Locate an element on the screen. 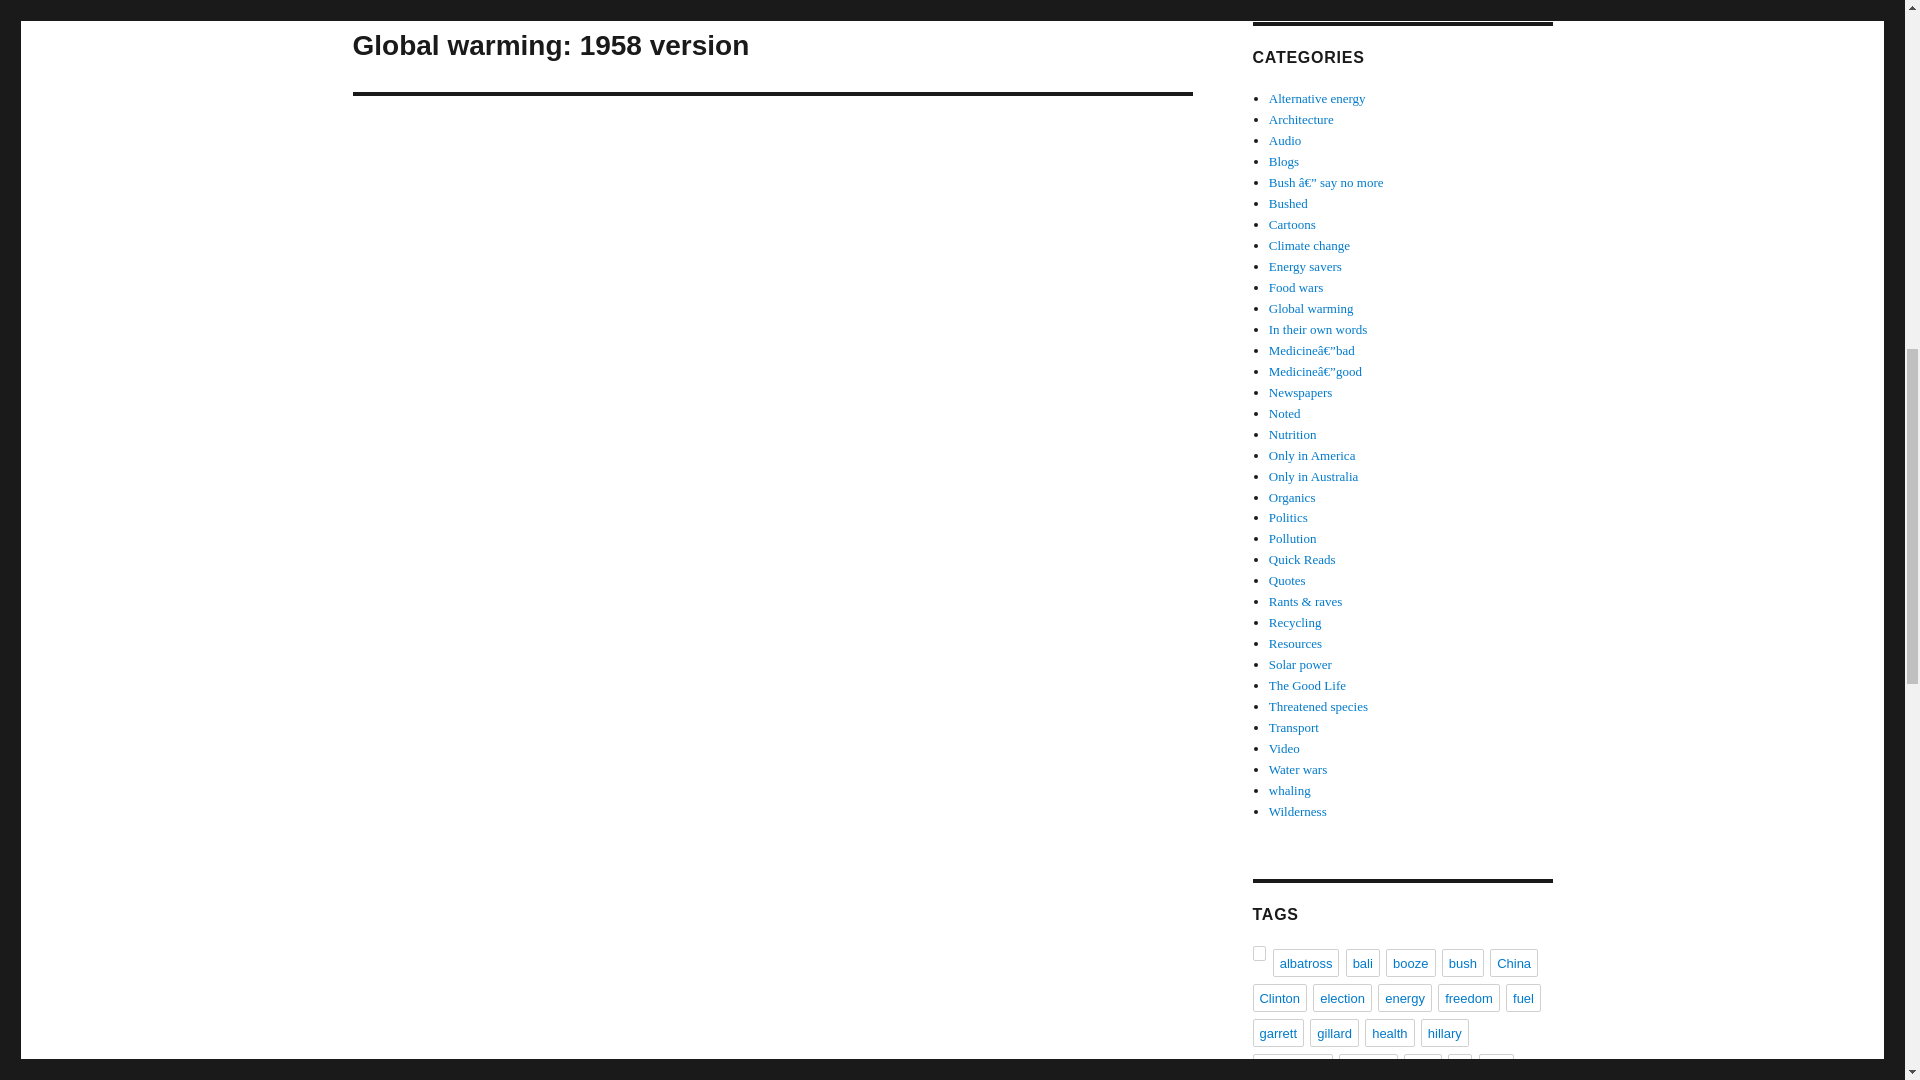  Alternative energy is located at coordinates (1318, 328).